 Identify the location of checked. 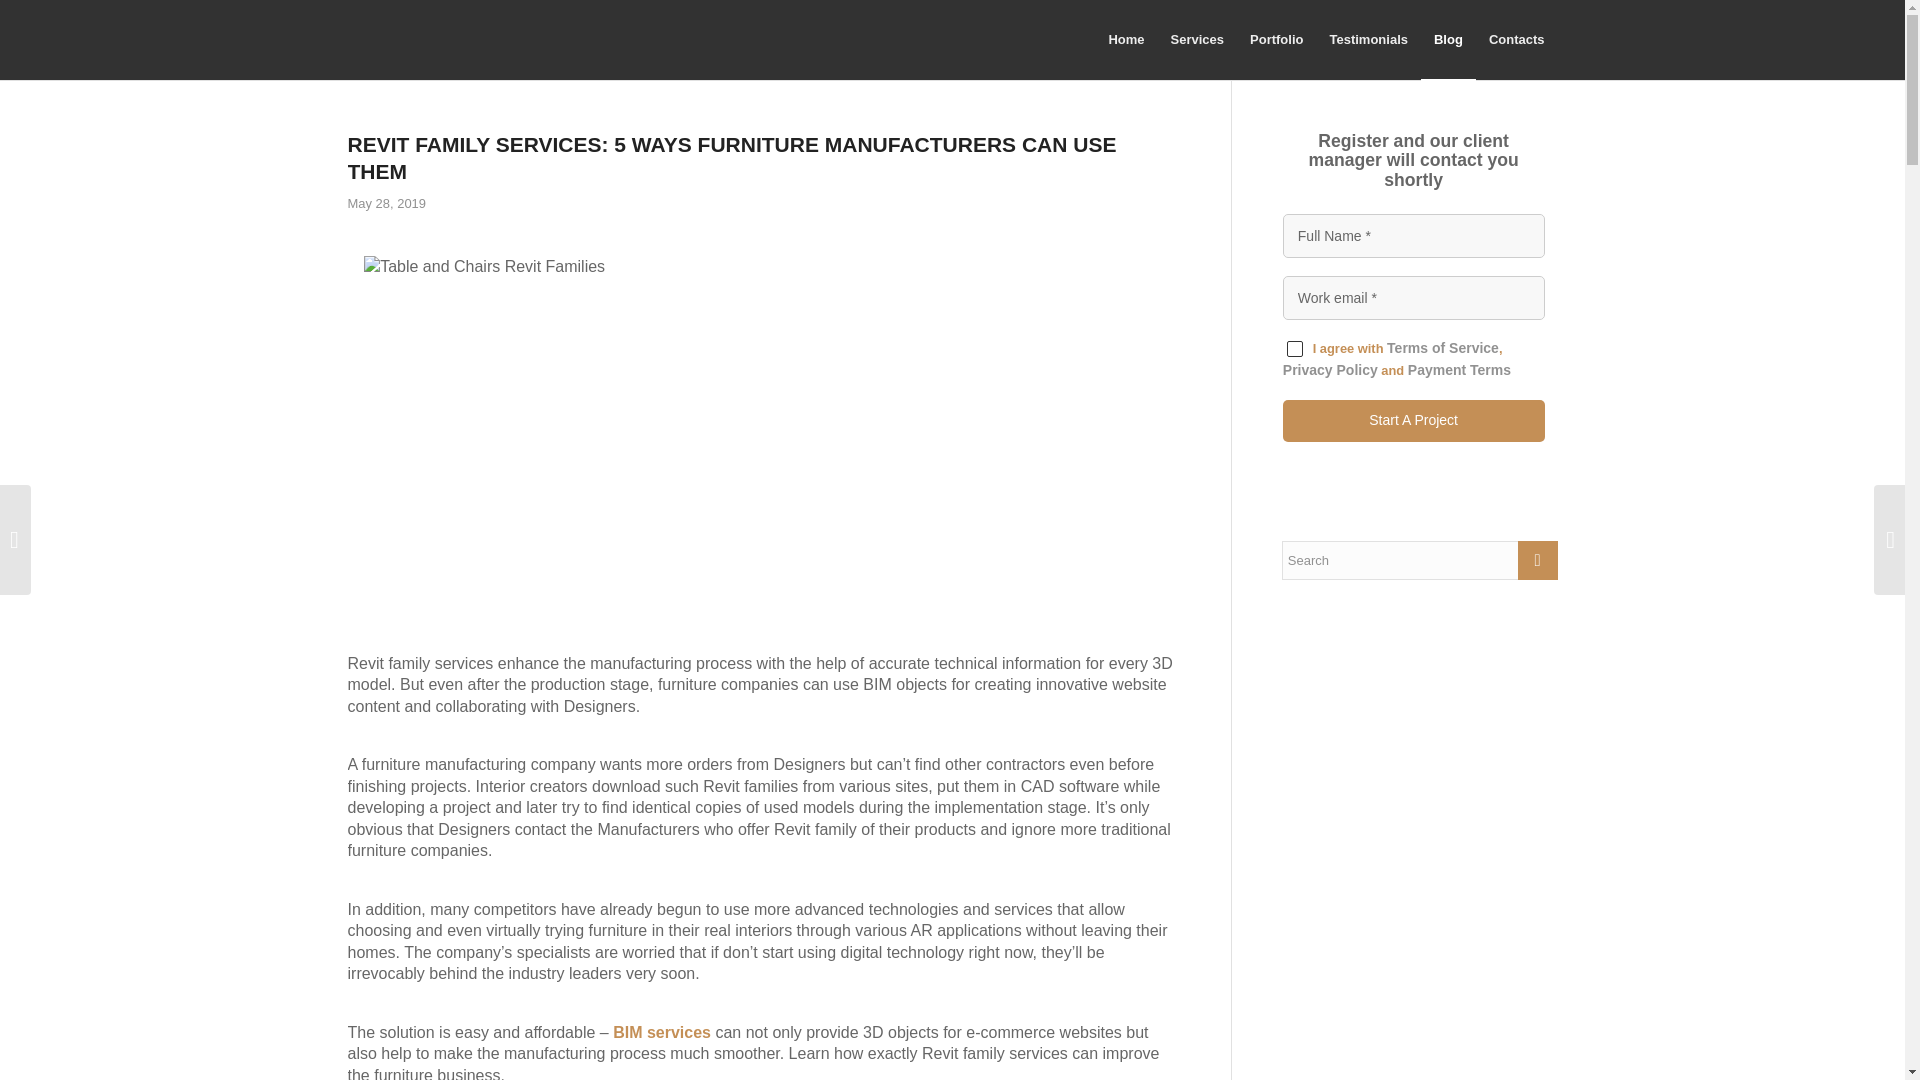
(1294, 349).